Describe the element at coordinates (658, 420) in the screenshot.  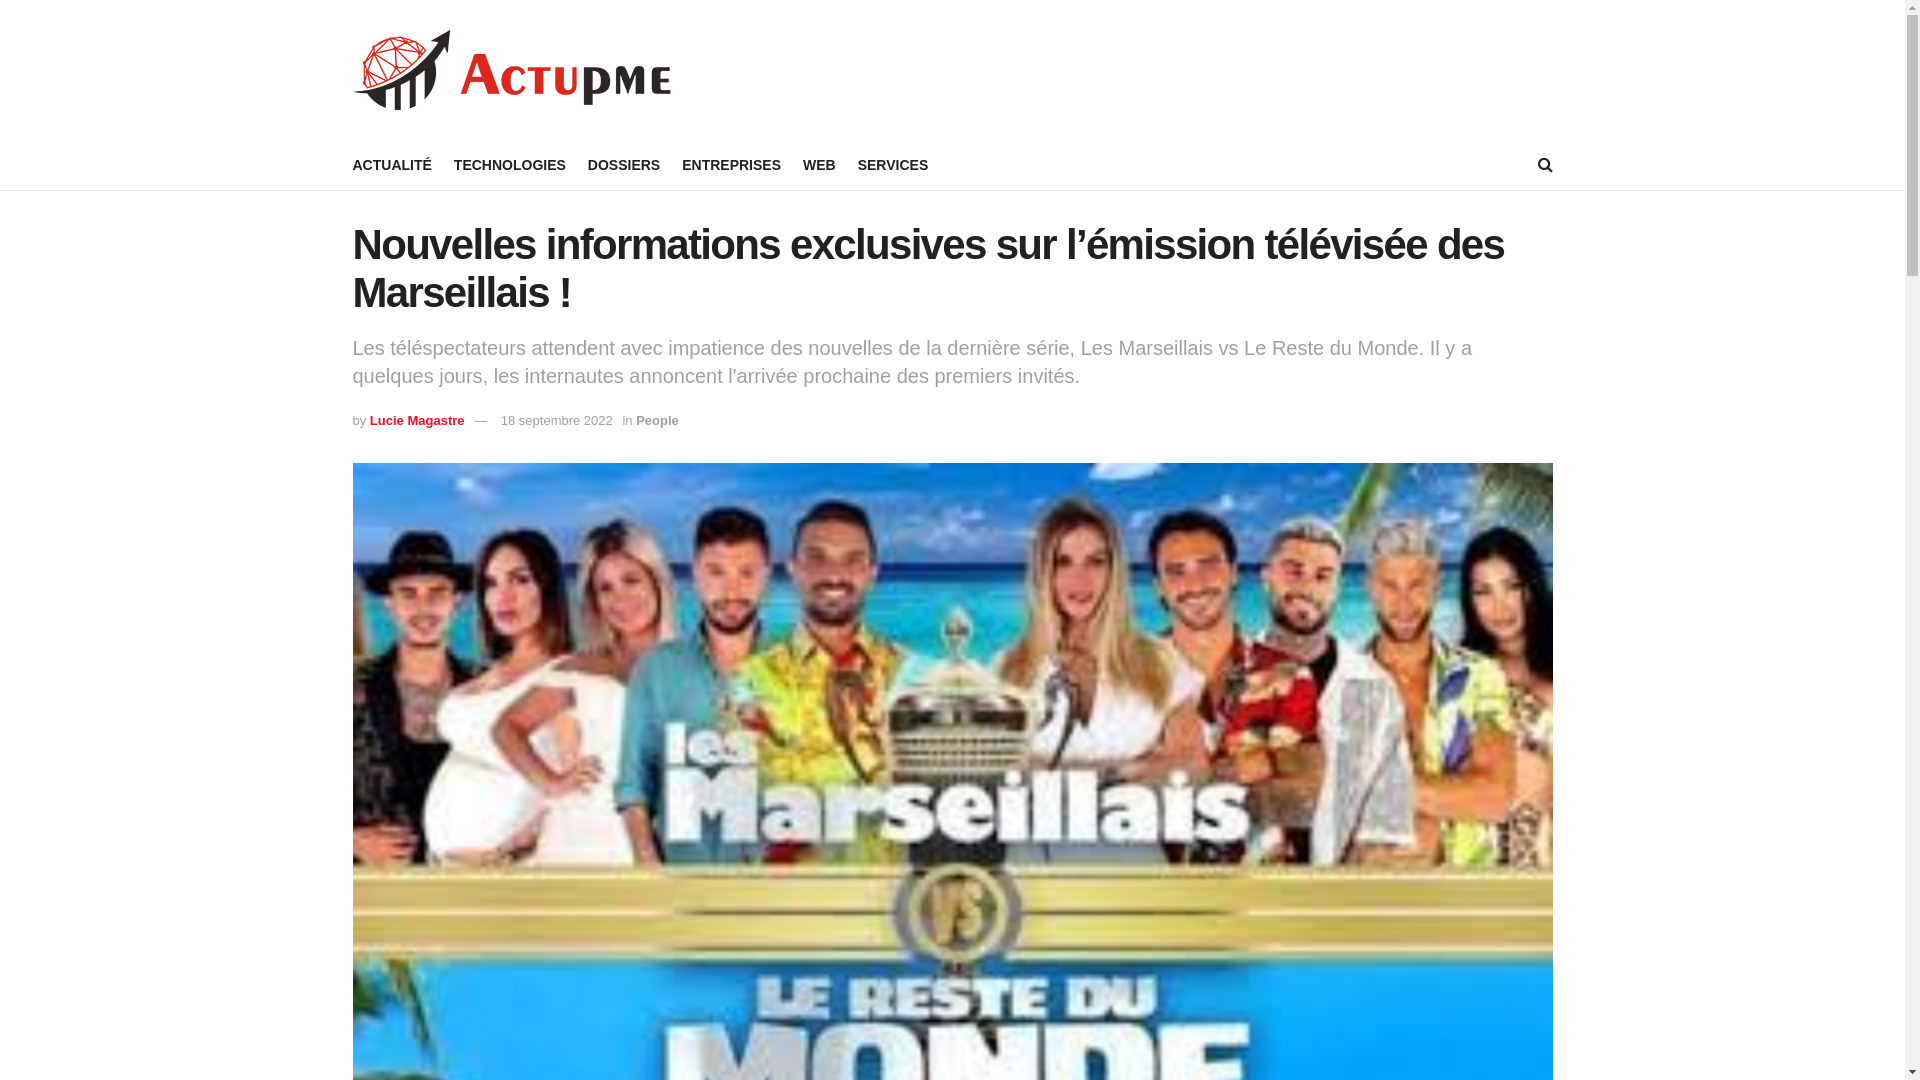
I see `People` at that location.